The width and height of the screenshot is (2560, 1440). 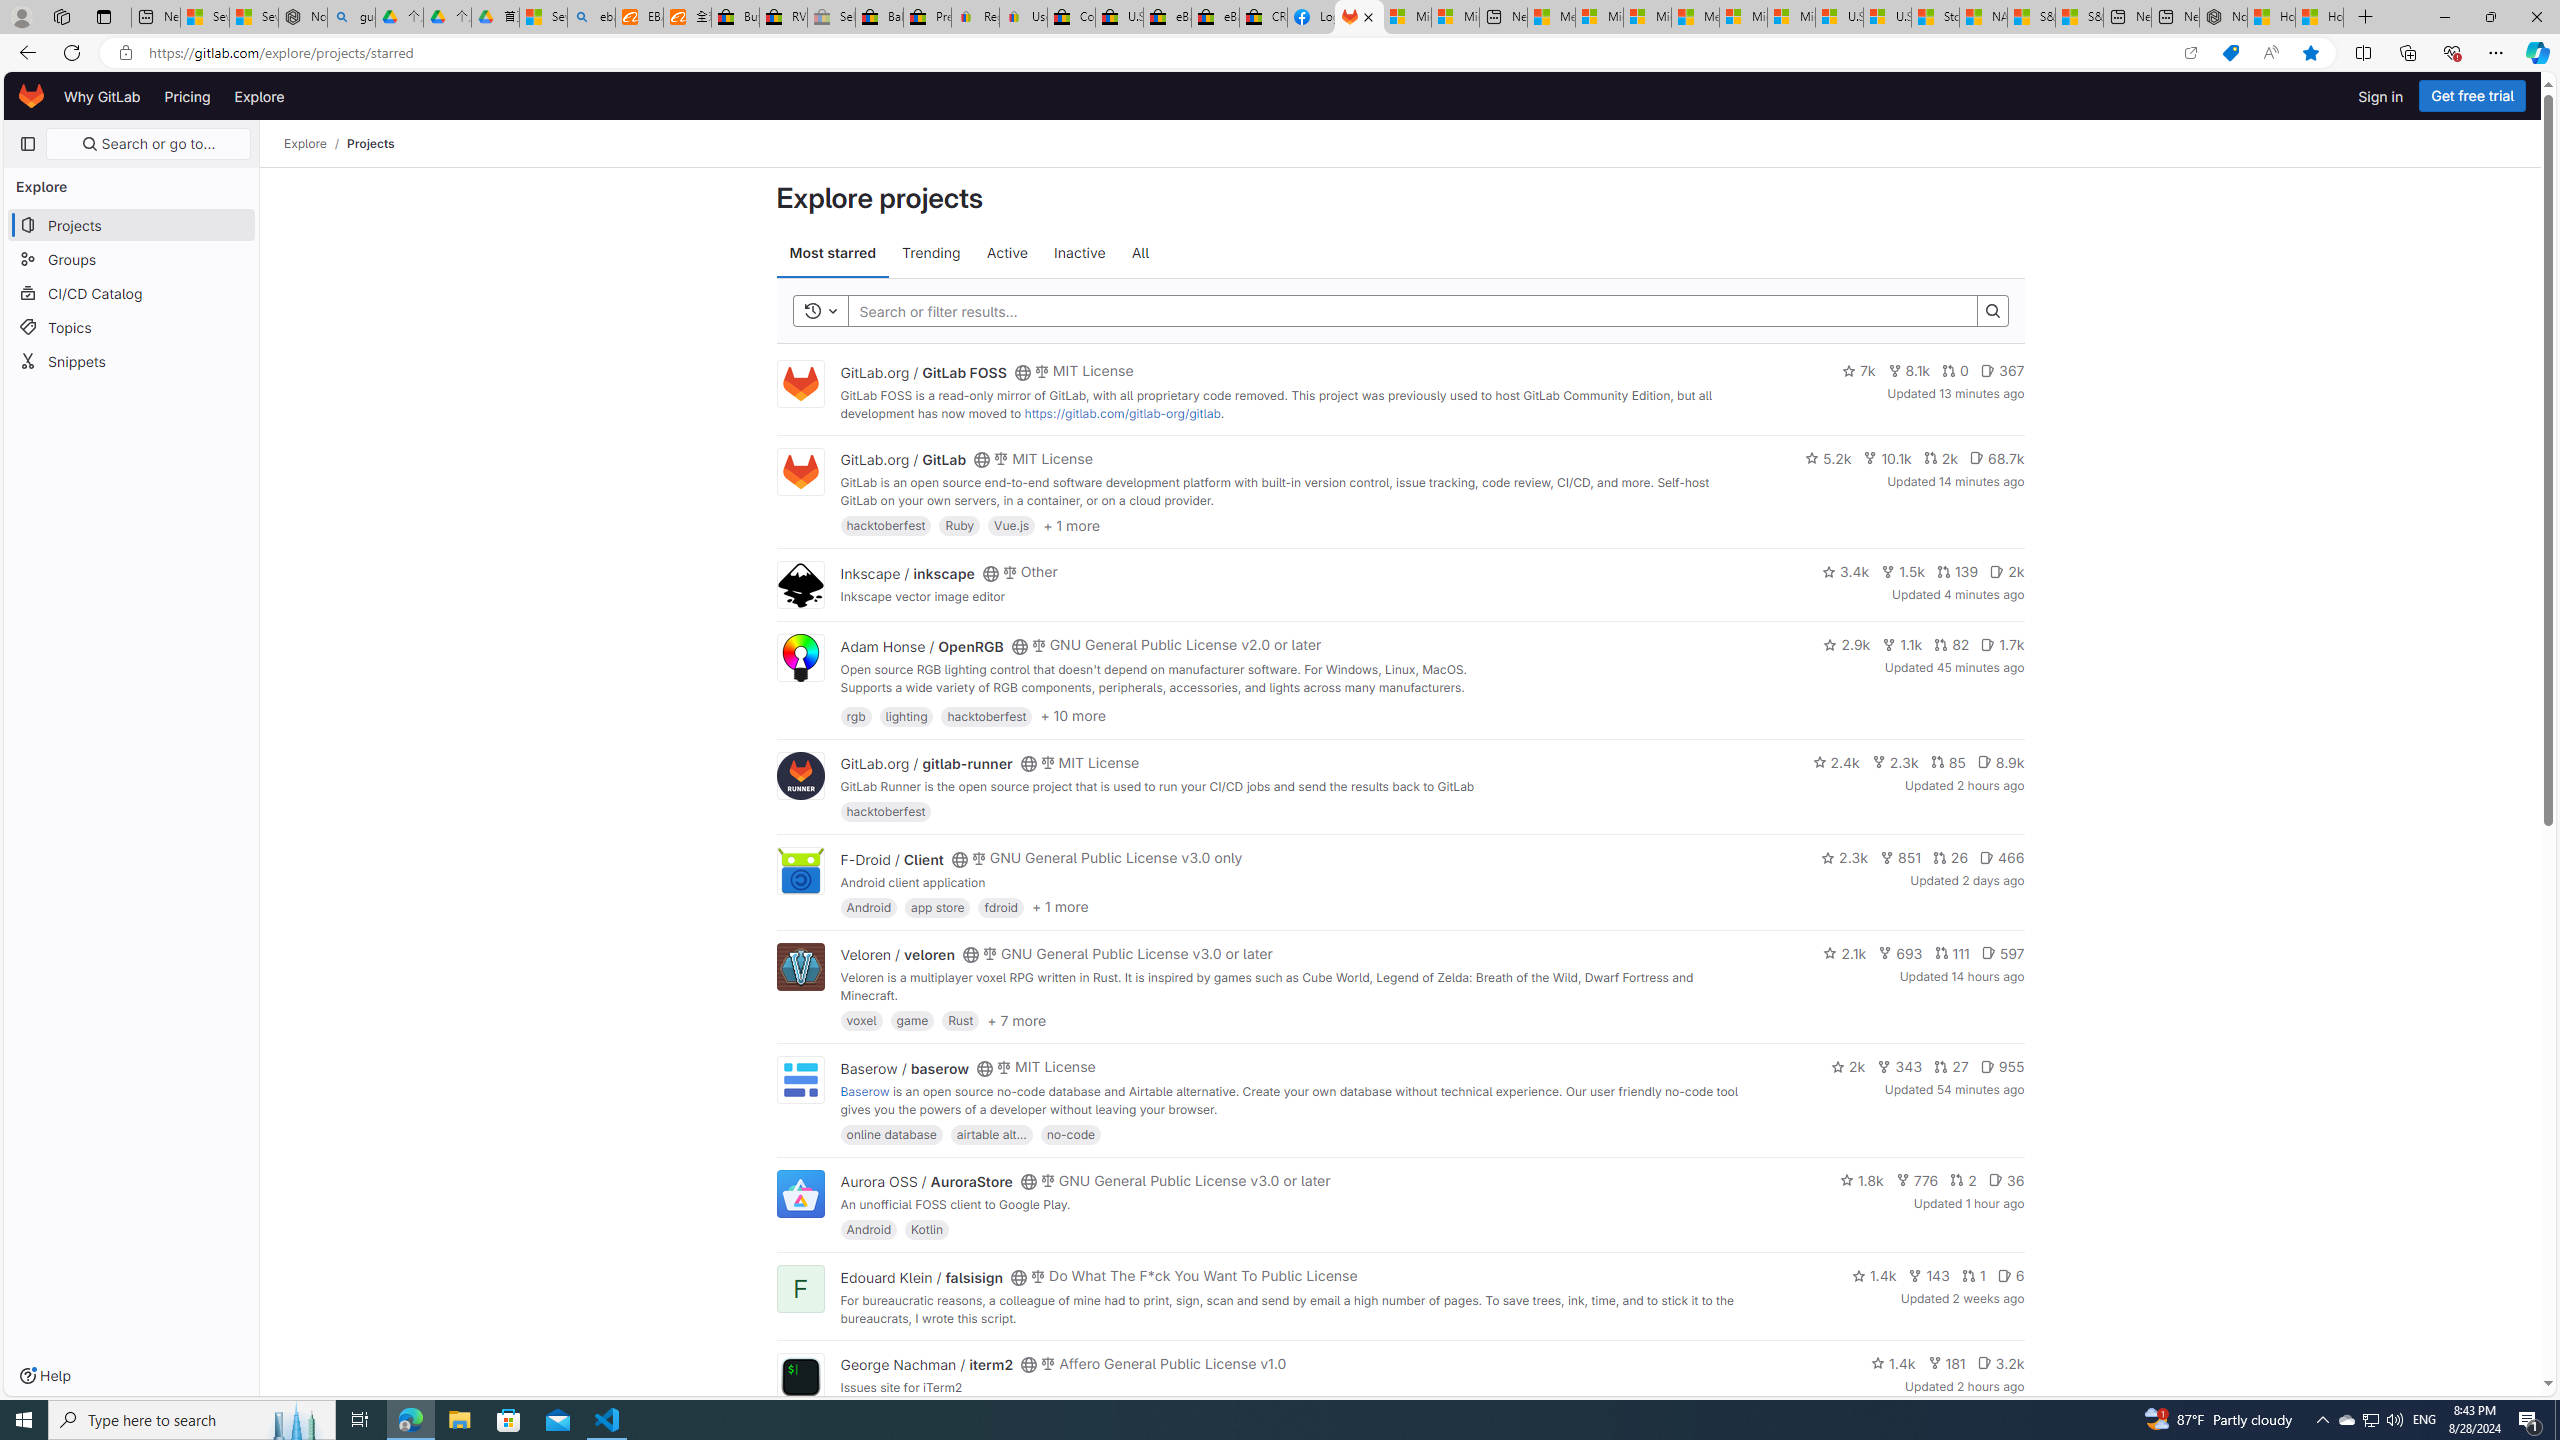 What do you see at coordinates (2000, 1362) in the screenshot?
I see `3.2k` at bounding box center [2000, 1362].